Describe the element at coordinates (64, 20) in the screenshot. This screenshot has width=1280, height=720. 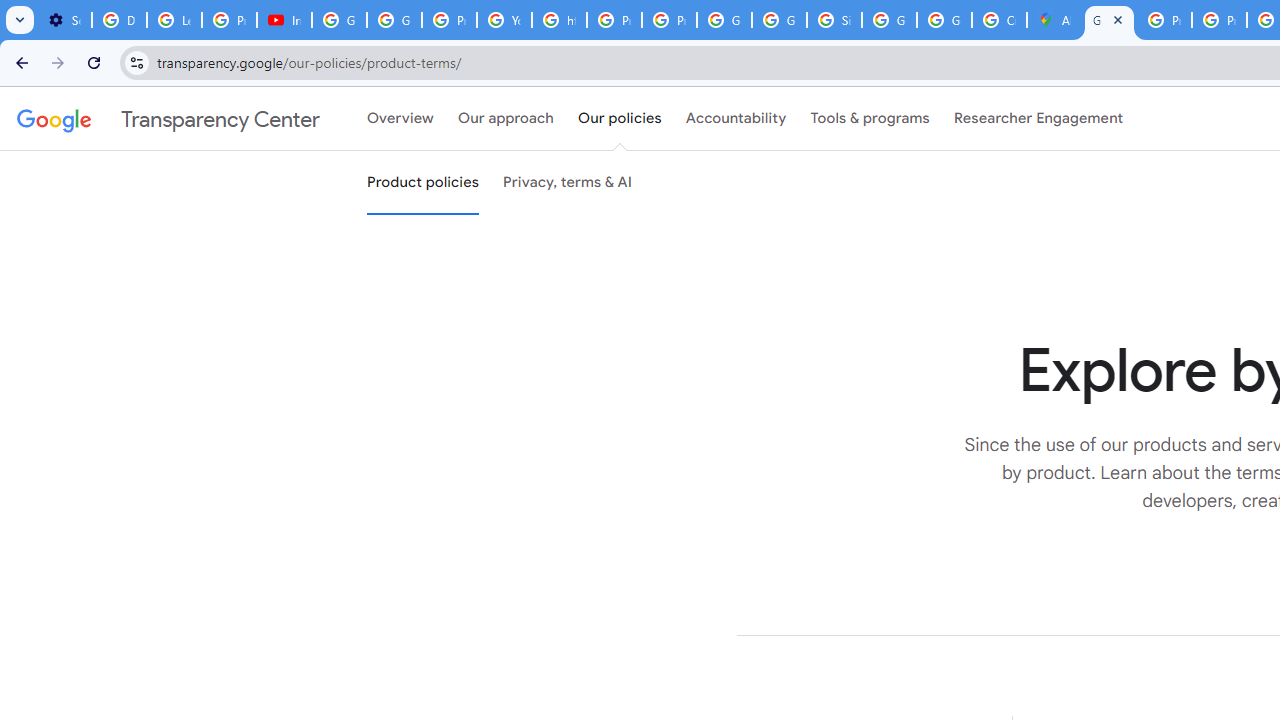
I see `Settings - Performance` at that location.